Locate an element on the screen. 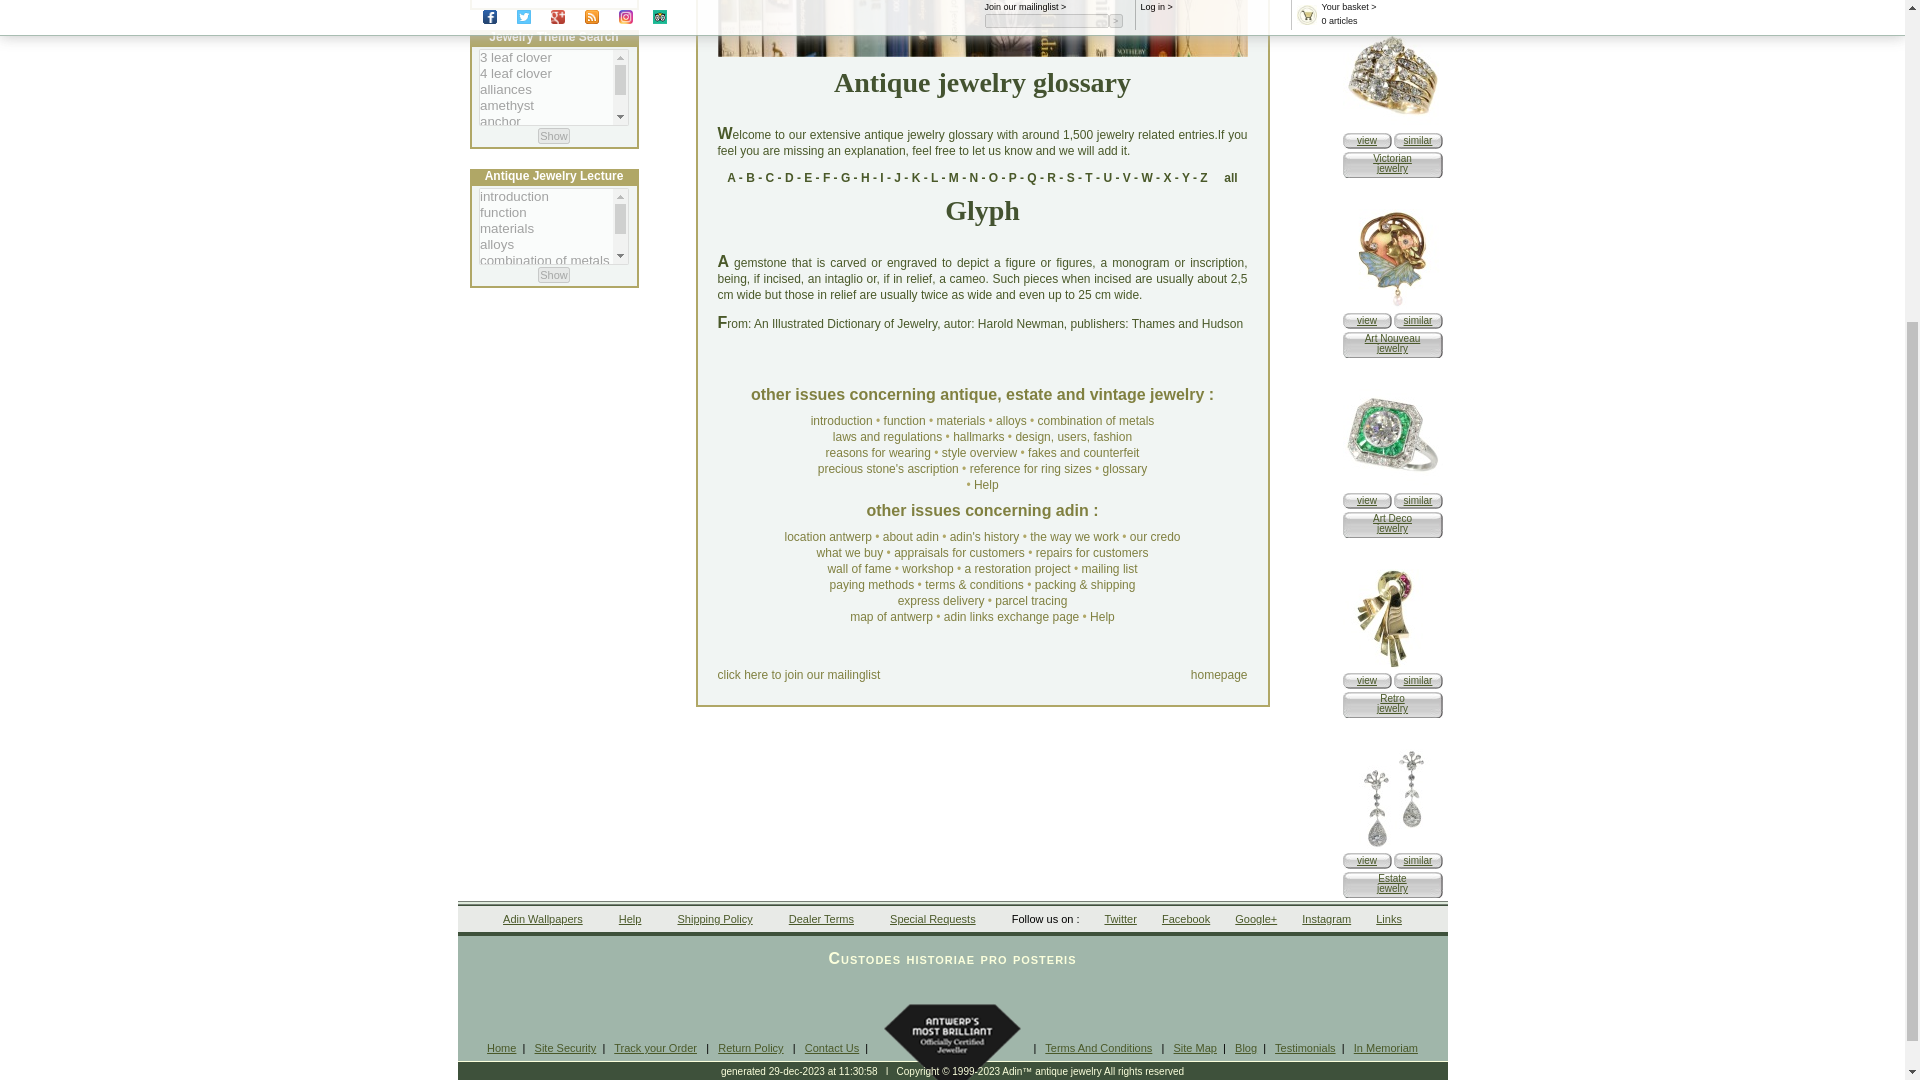 Image resolution: width=1920 pixels, height=1080 pixels. More info on this Vintage jewel is located at coordinates (1366, 860).